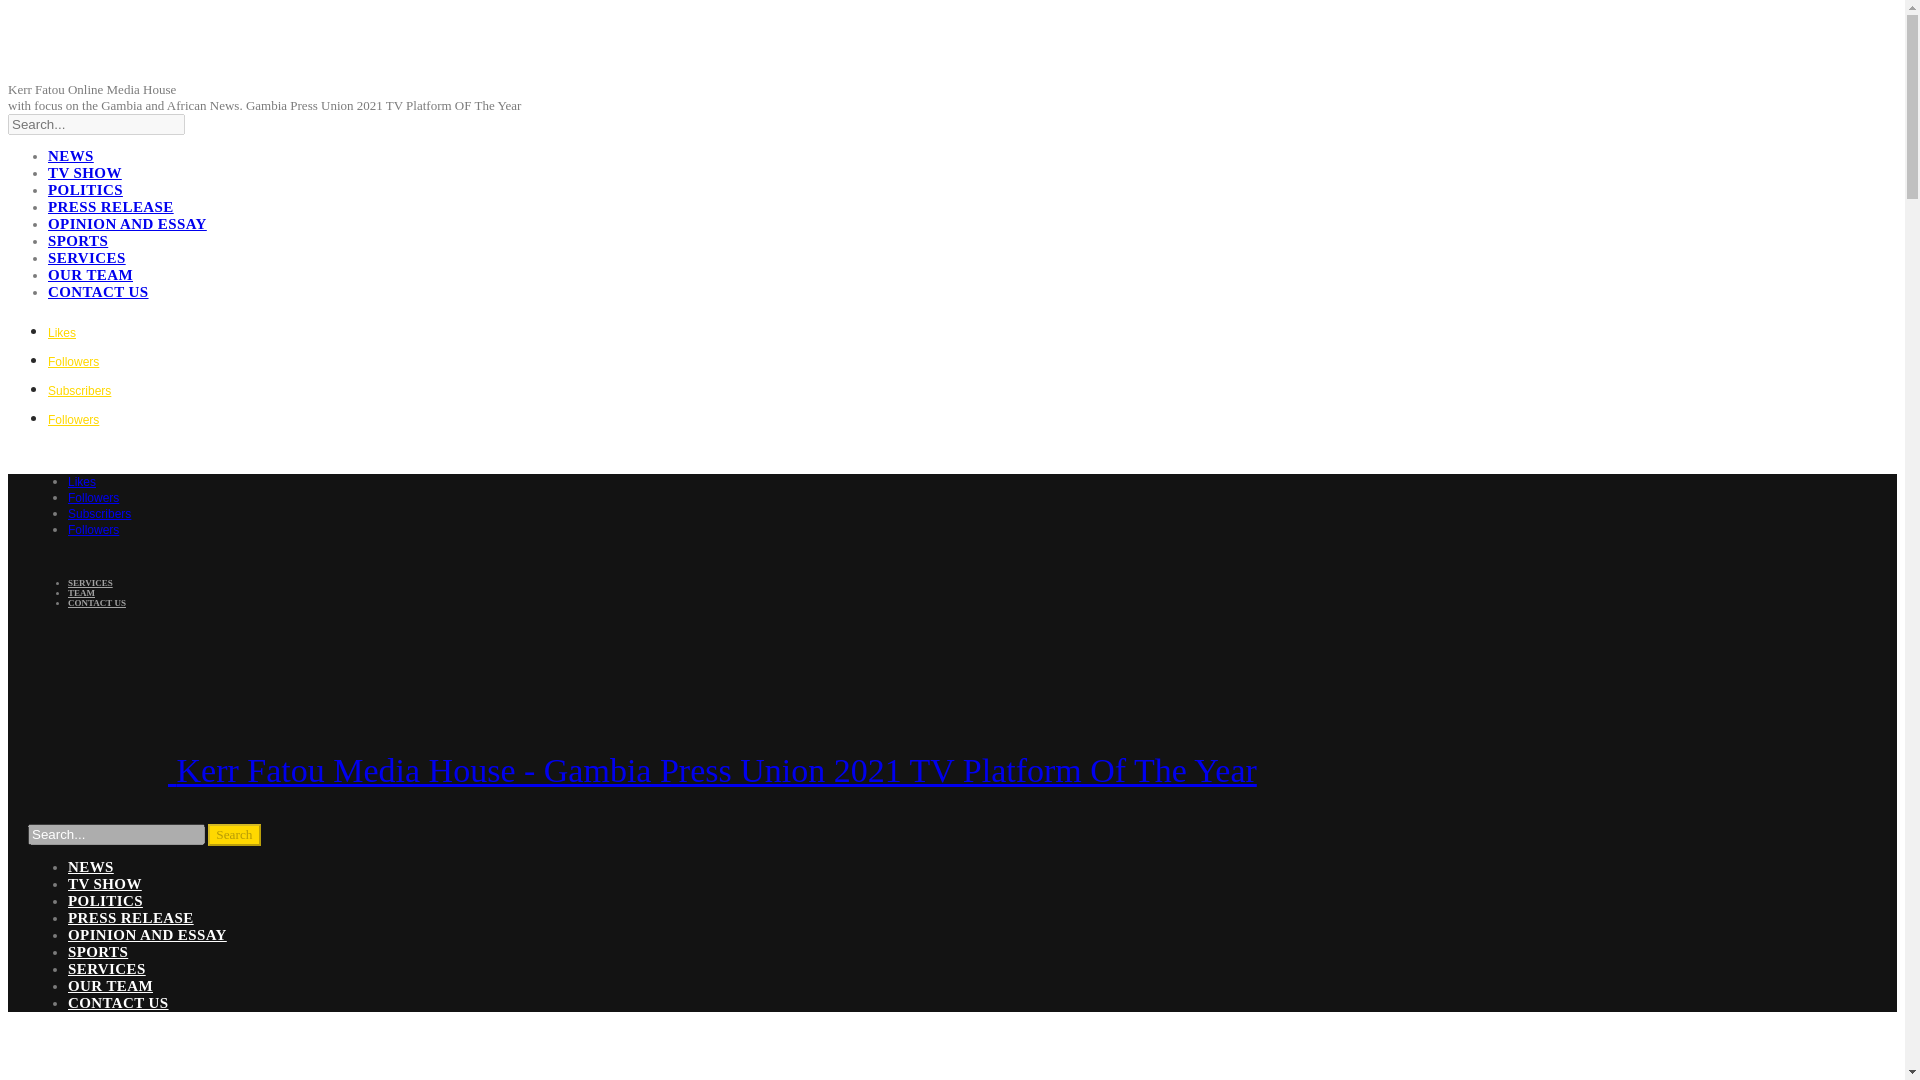 The width and height of the screenshot is (1920, 1080). What do you see at coordinates (96, 603) in the screenshot?
I see `CONTACT US` at bounding box center [96, 603].